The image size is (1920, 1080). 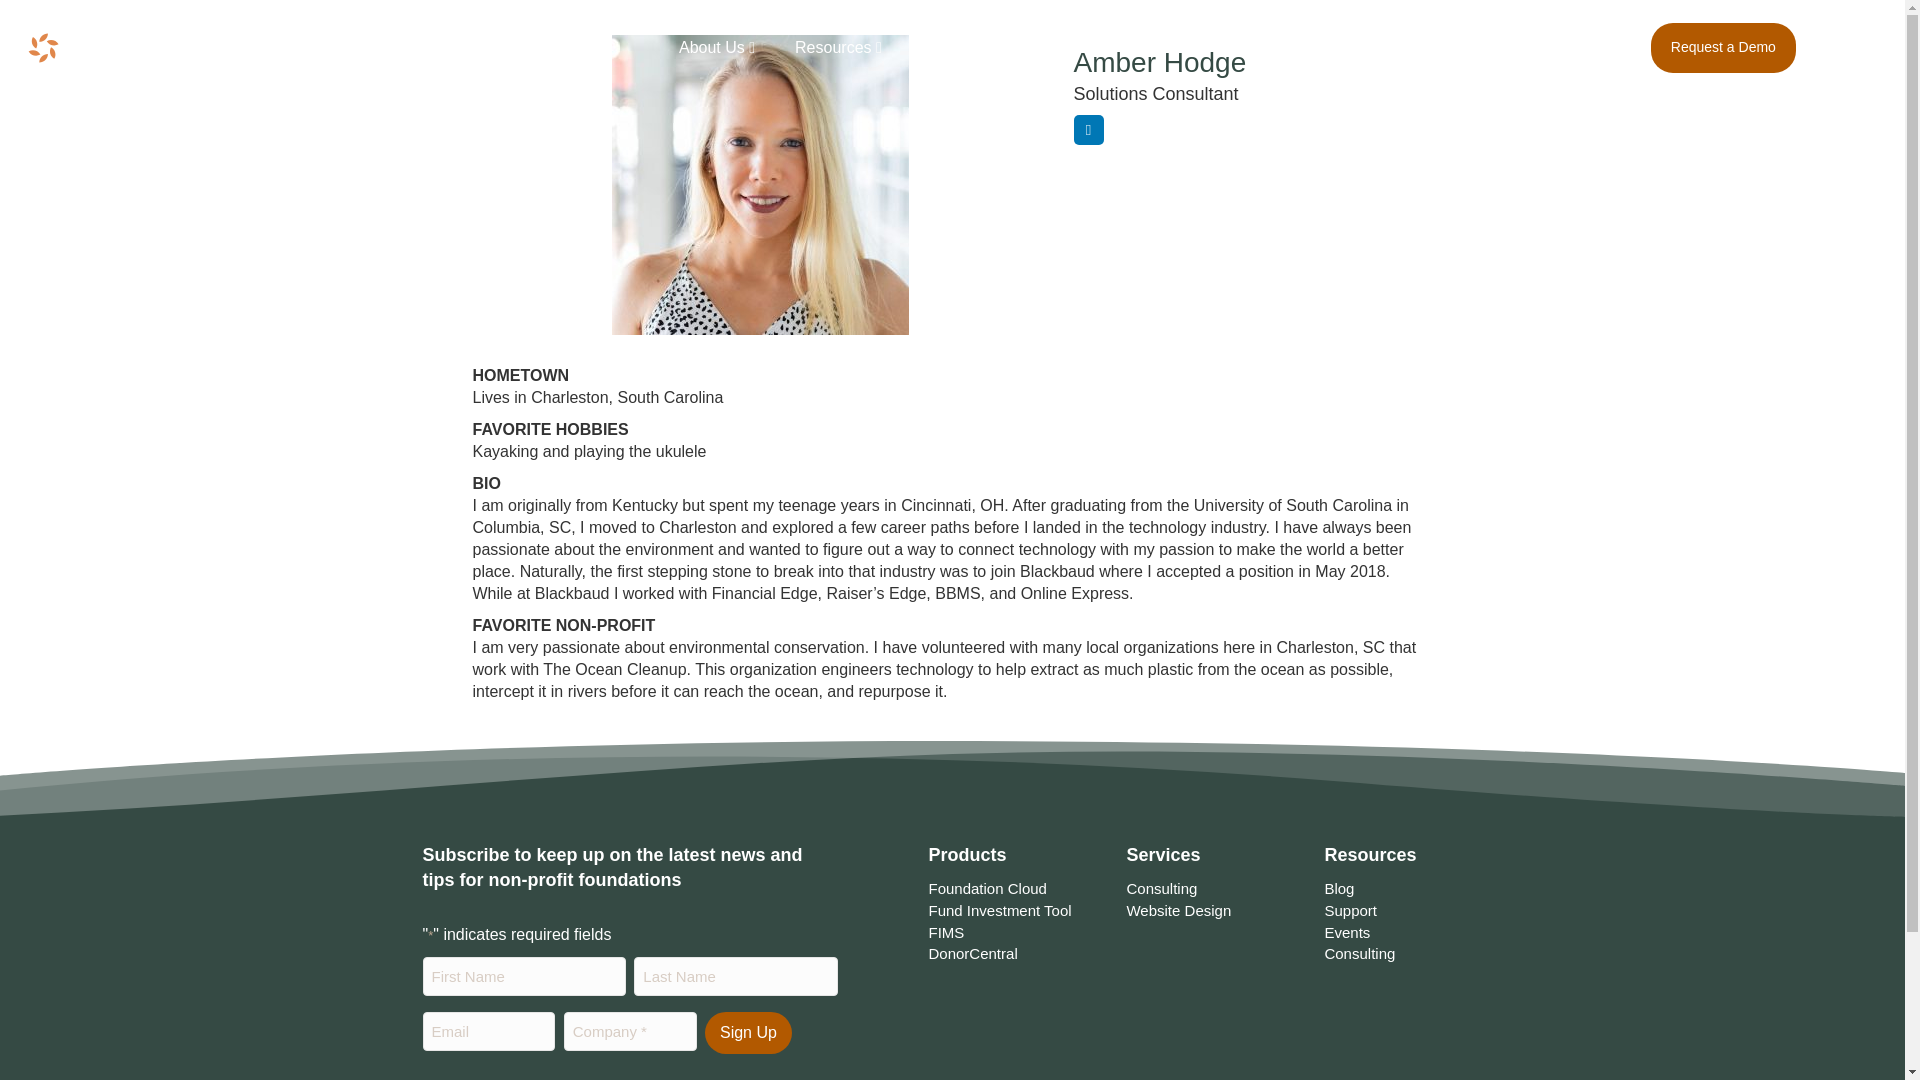 What do you see at coordinates (1723, 48) in the screenshot?
I see `Request a Demo` at bounding box center [1723, 48].